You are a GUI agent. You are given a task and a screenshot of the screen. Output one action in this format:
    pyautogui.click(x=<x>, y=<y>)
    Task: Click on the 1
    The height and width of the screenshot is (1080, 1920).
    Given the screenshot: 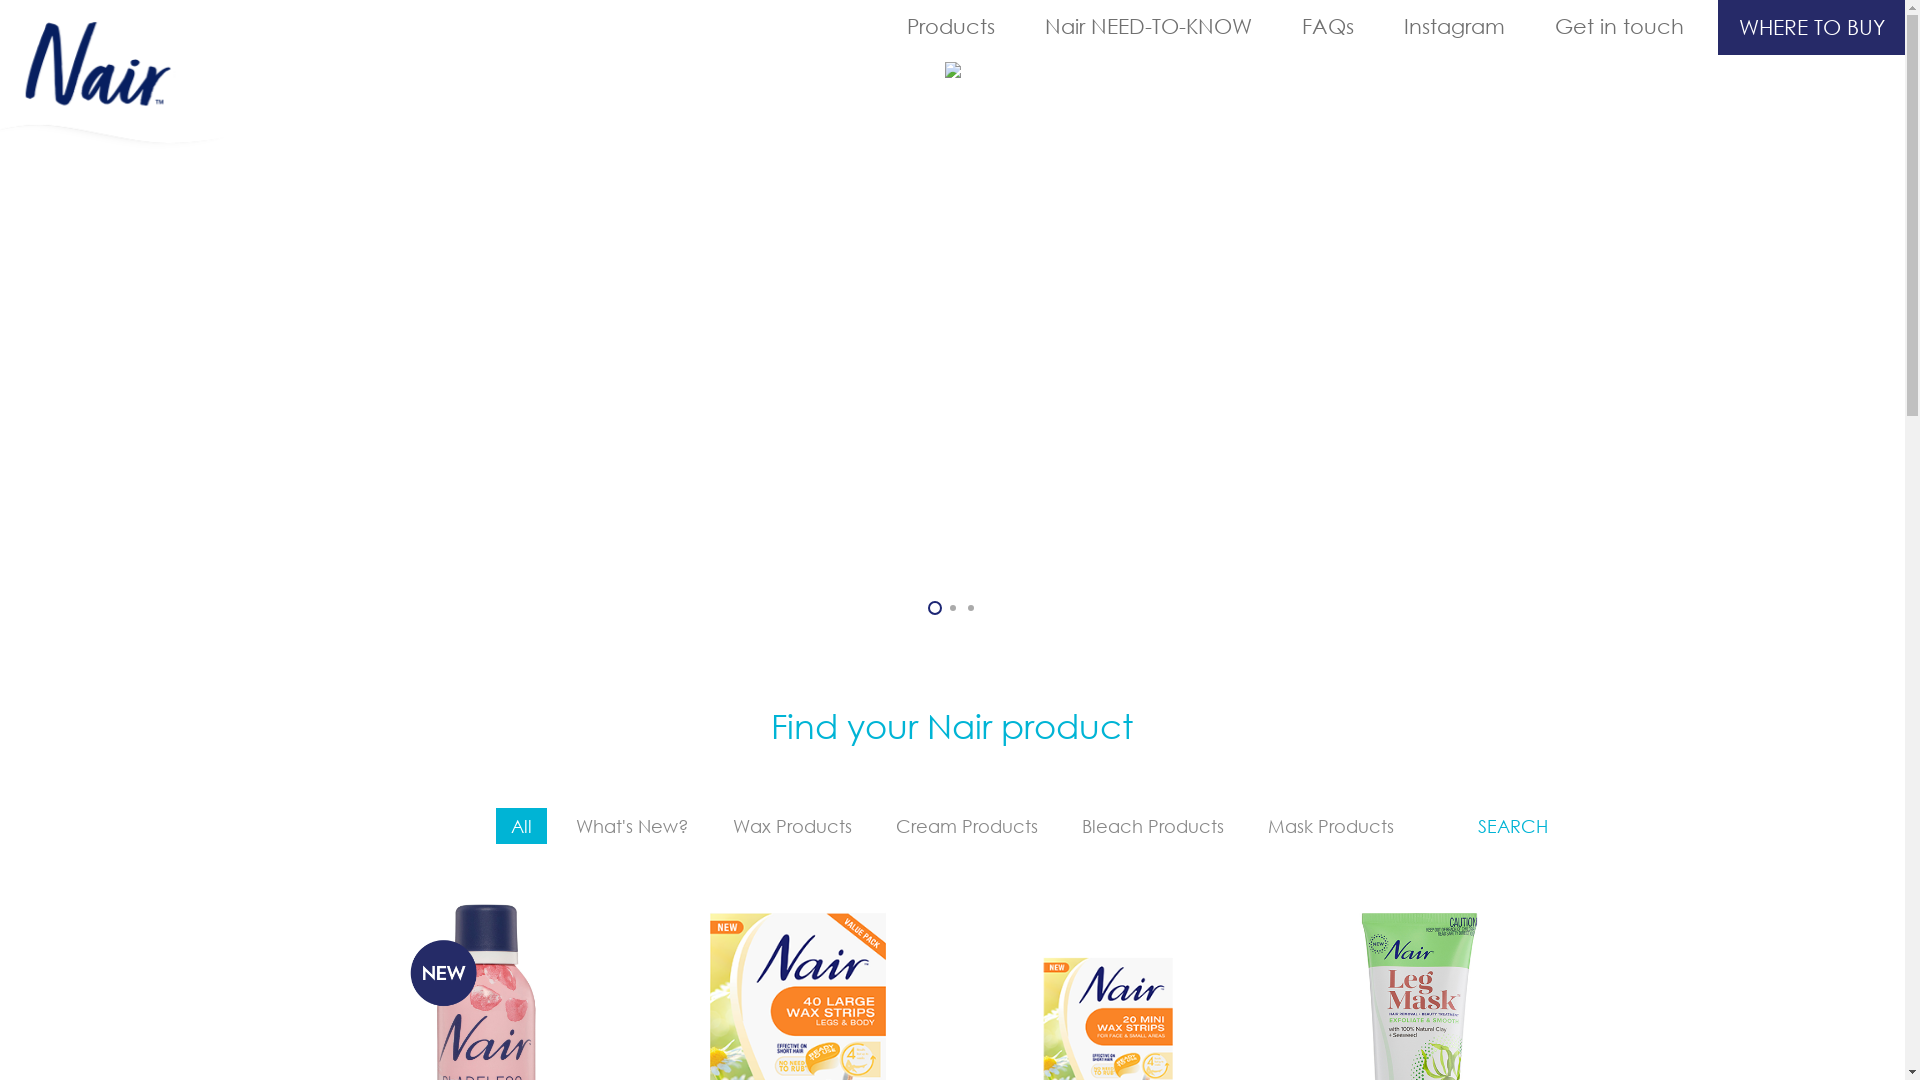 What is the action you would take?
    pyautogui.click(x=935, y=608)
    